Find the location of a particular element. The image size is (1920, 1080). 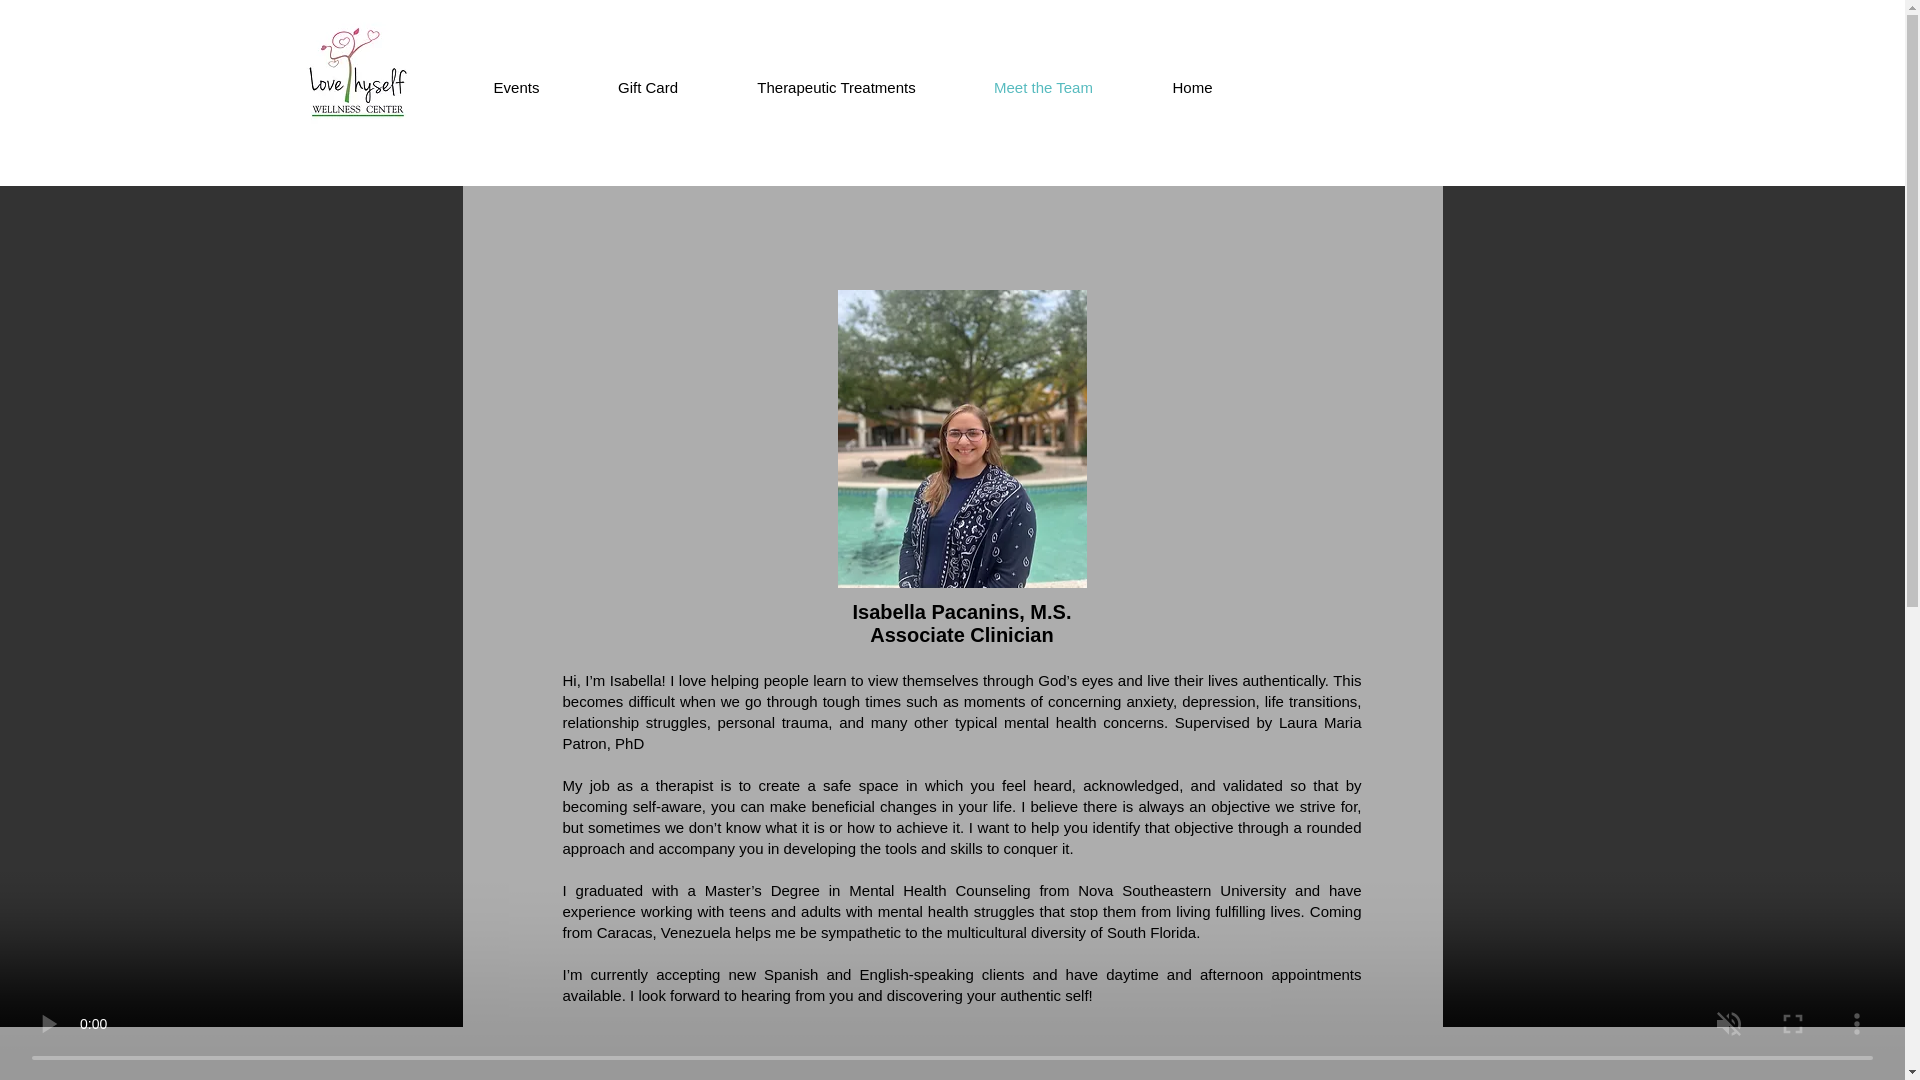

Gift Card is located at coordinates (648, 88).